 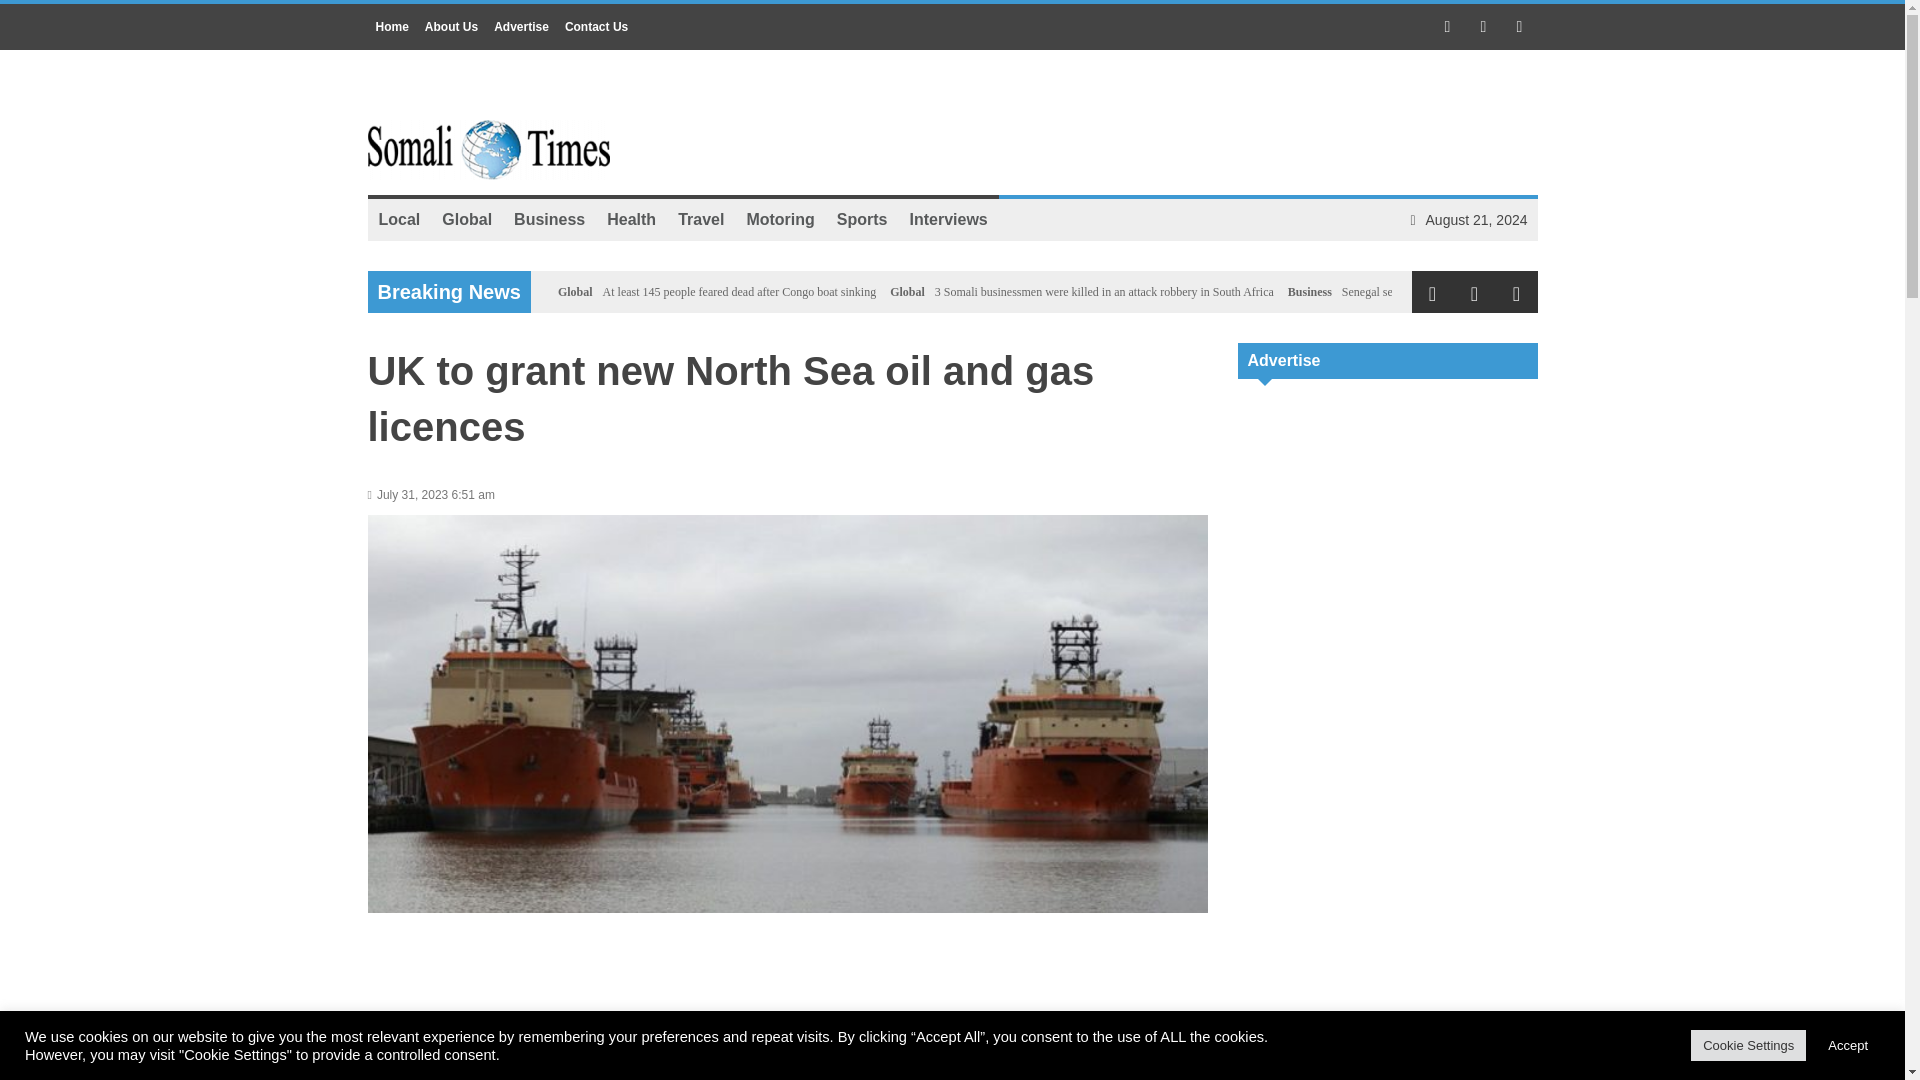 What do you see at coordinates (520, 26) in the screenshot?
I see `Advertise` at bounding box center [520, 26].